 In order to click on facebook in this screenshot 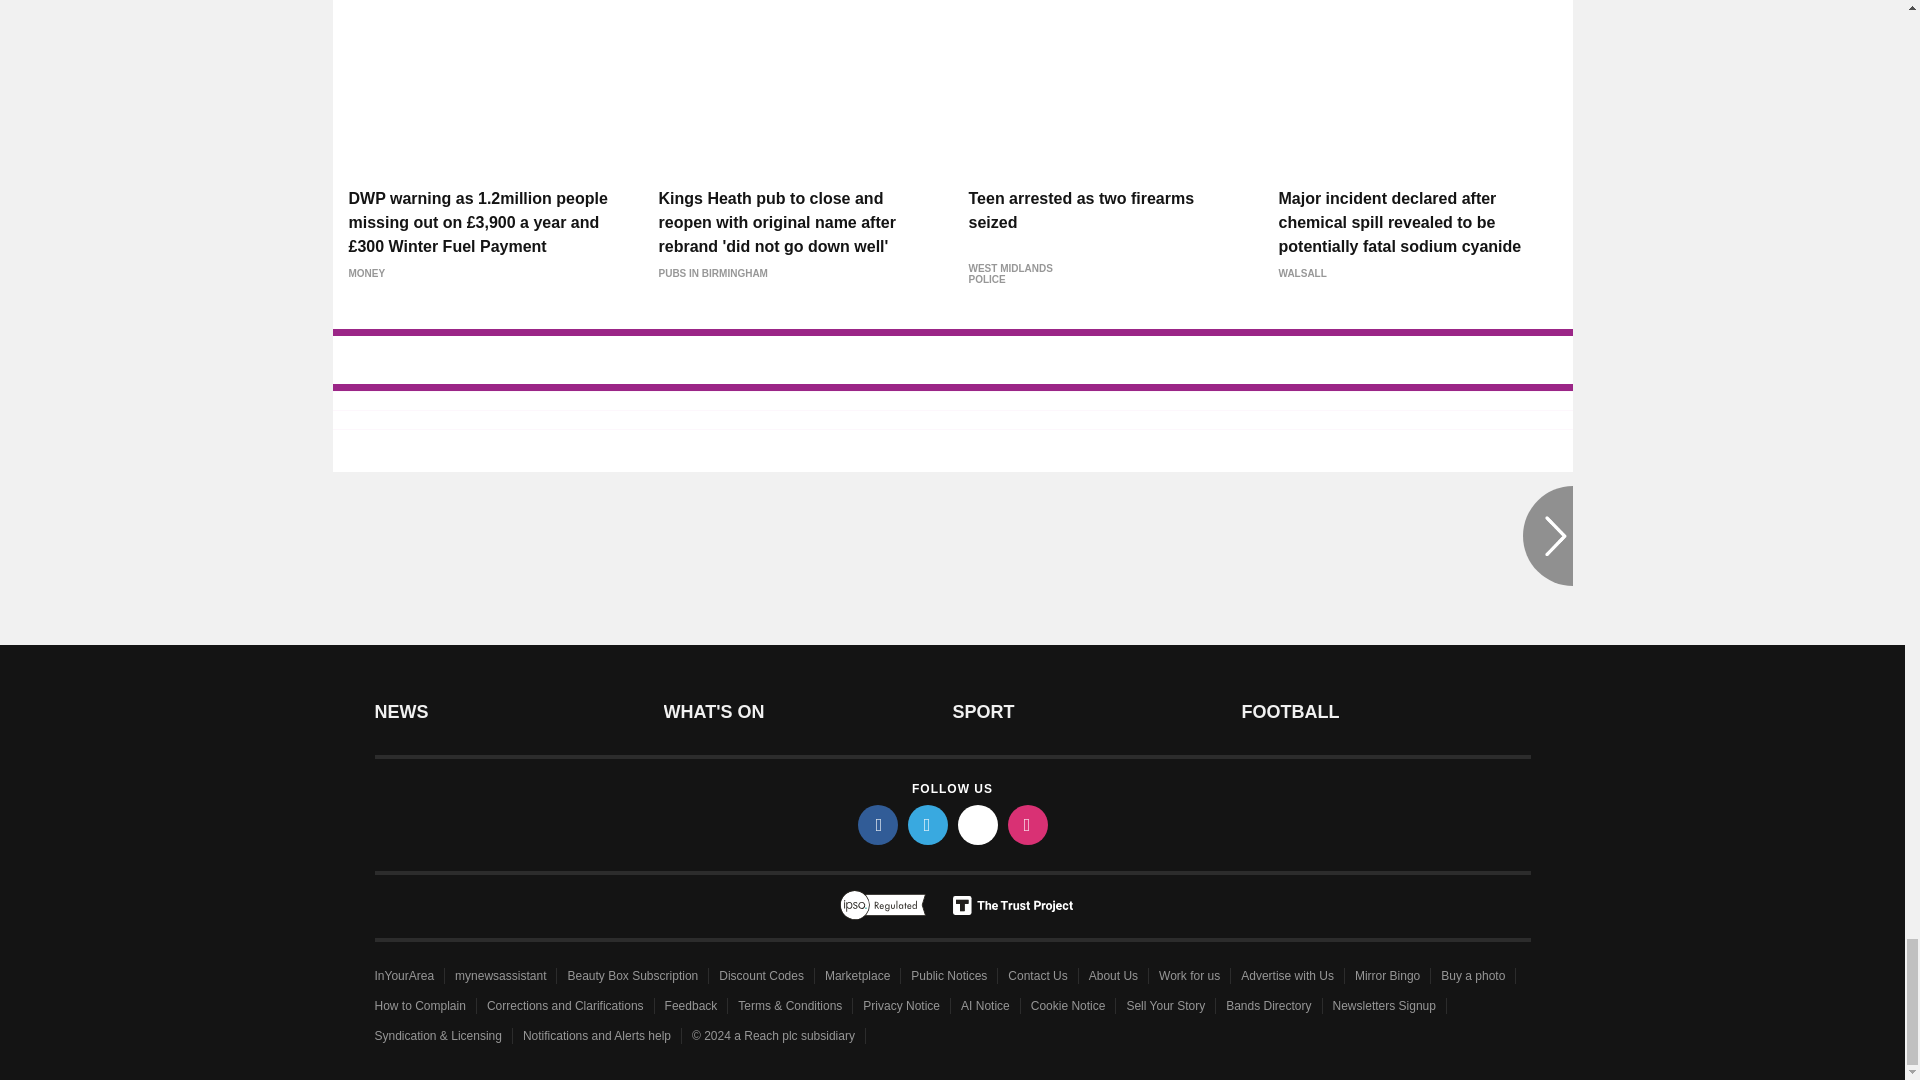, I will do `click(878, 824)`.